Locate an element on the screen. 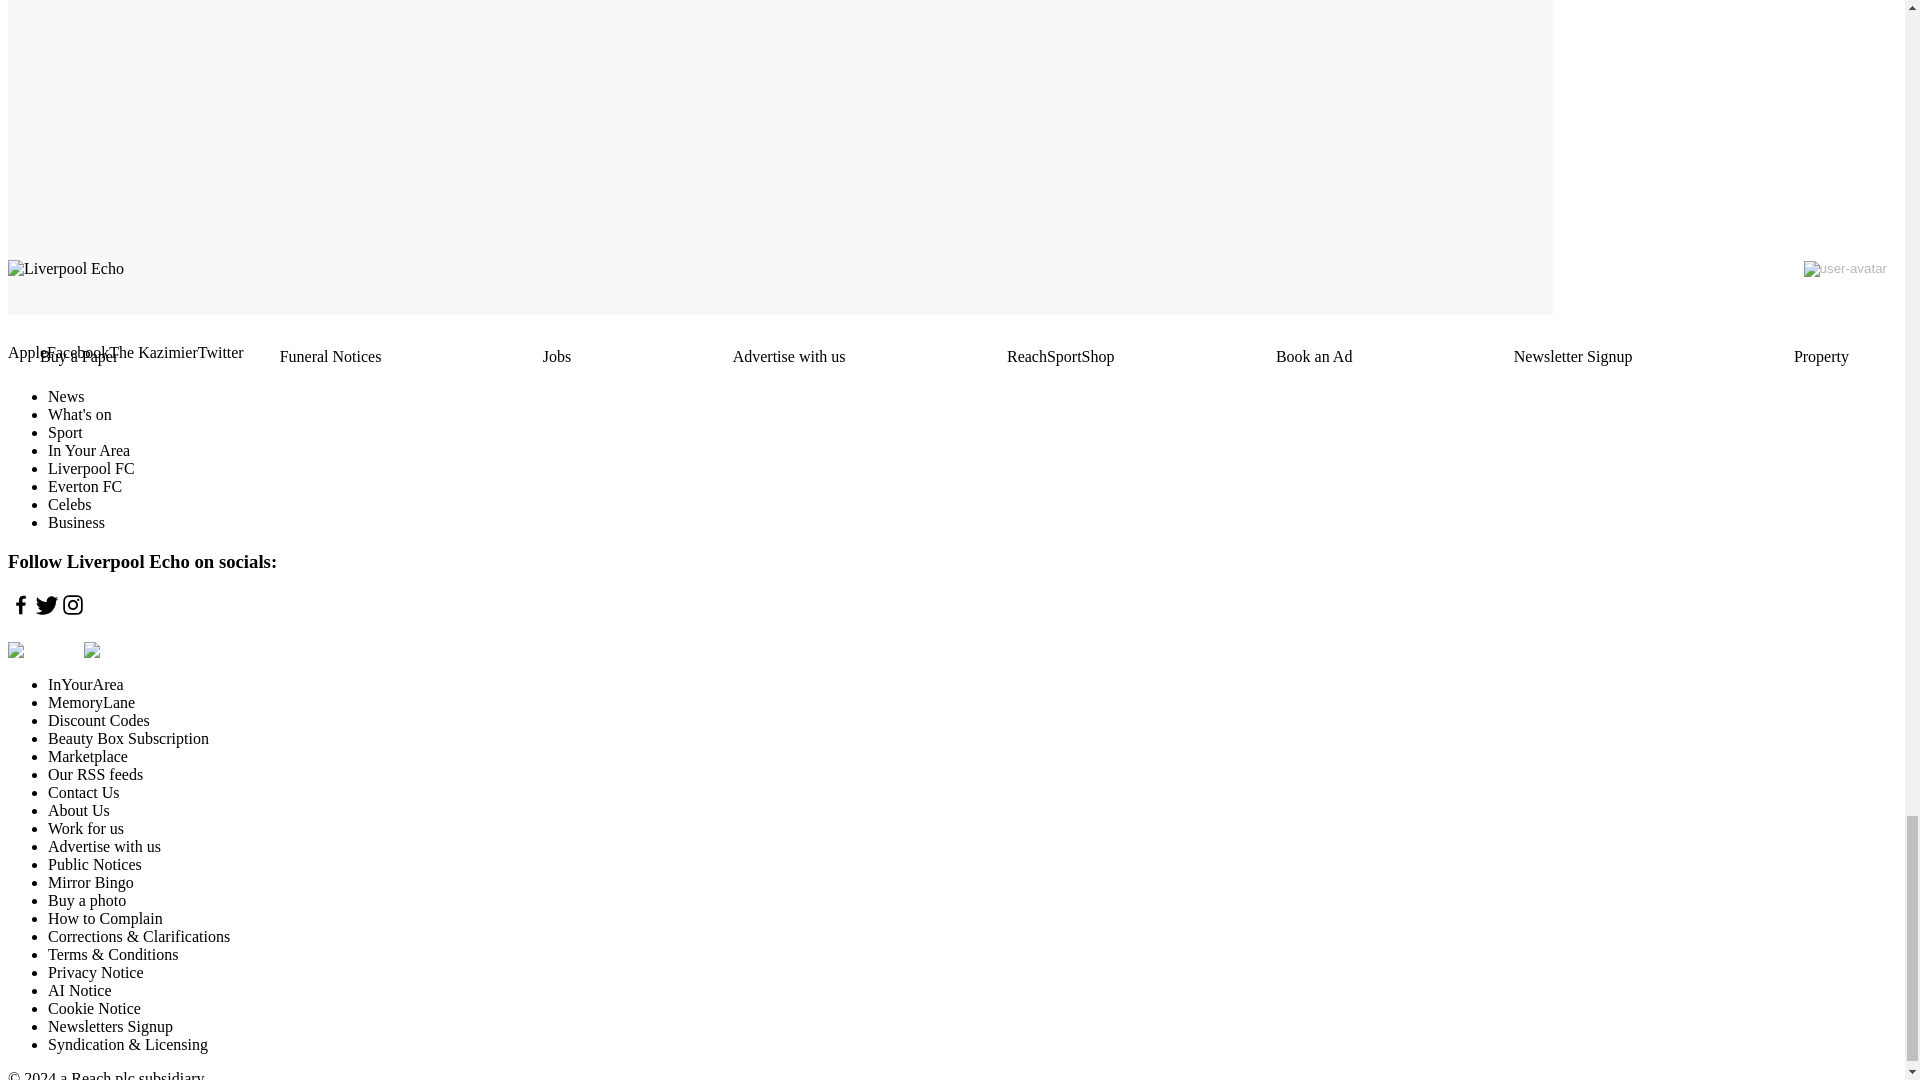 This screenshot has width=1920, height=1080. Apple is located at coordinates (26, 352).